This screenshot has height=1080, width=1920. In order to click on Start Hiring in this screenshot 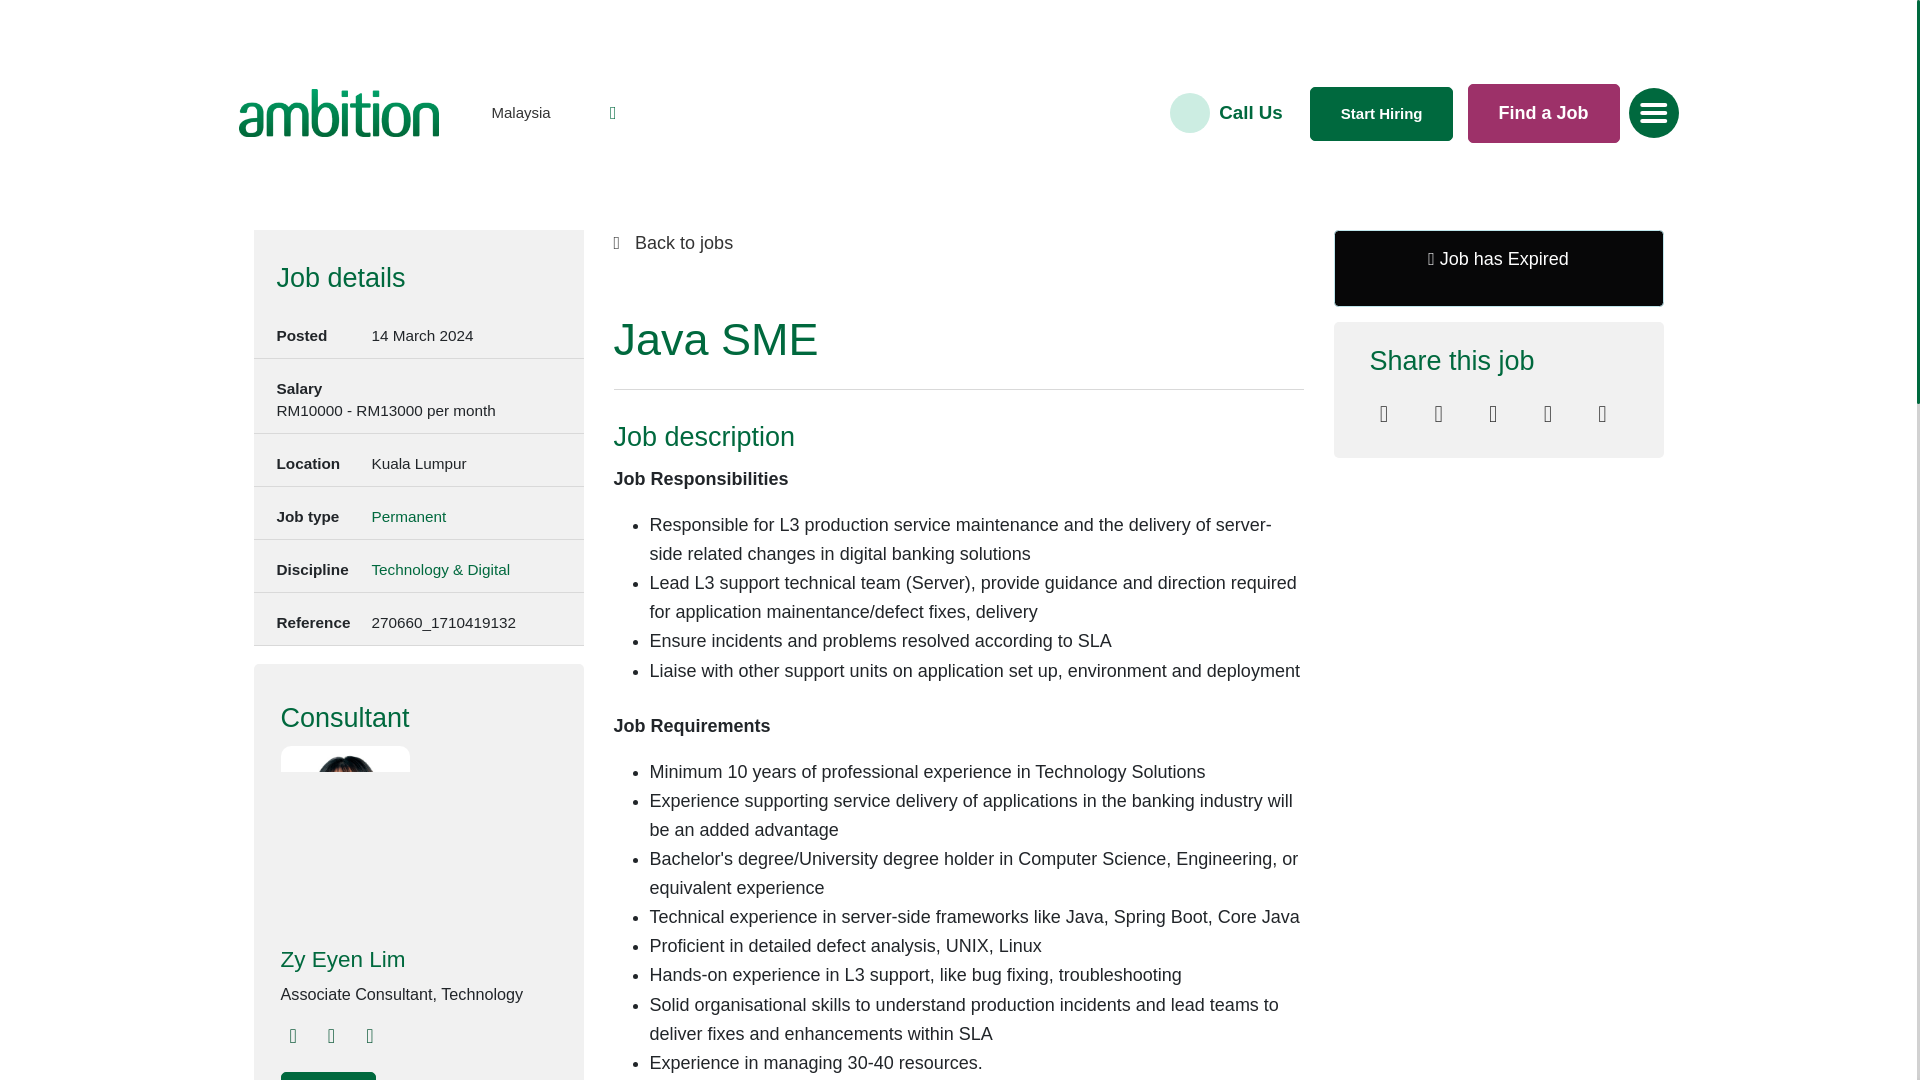, I will do `click(1381, 114)`.